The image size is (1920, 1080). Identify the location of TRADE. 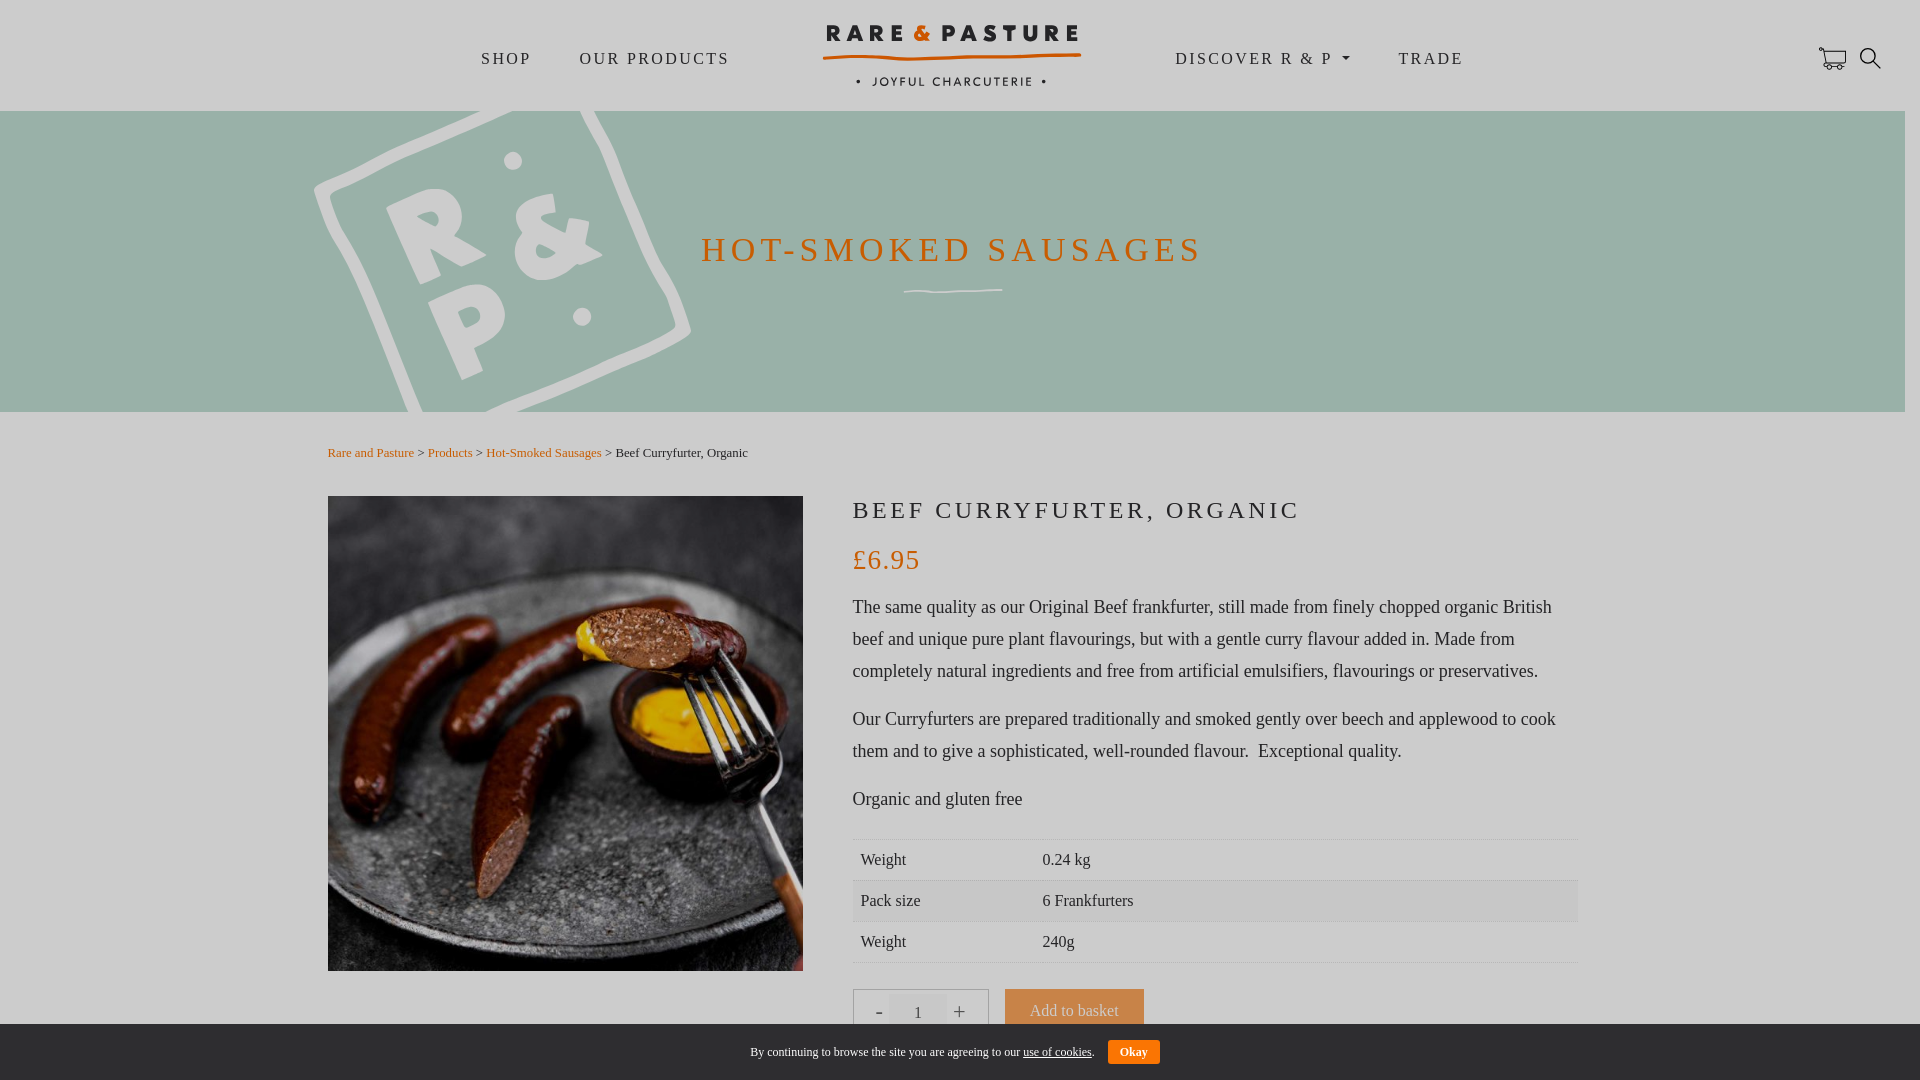
(1431, 62).